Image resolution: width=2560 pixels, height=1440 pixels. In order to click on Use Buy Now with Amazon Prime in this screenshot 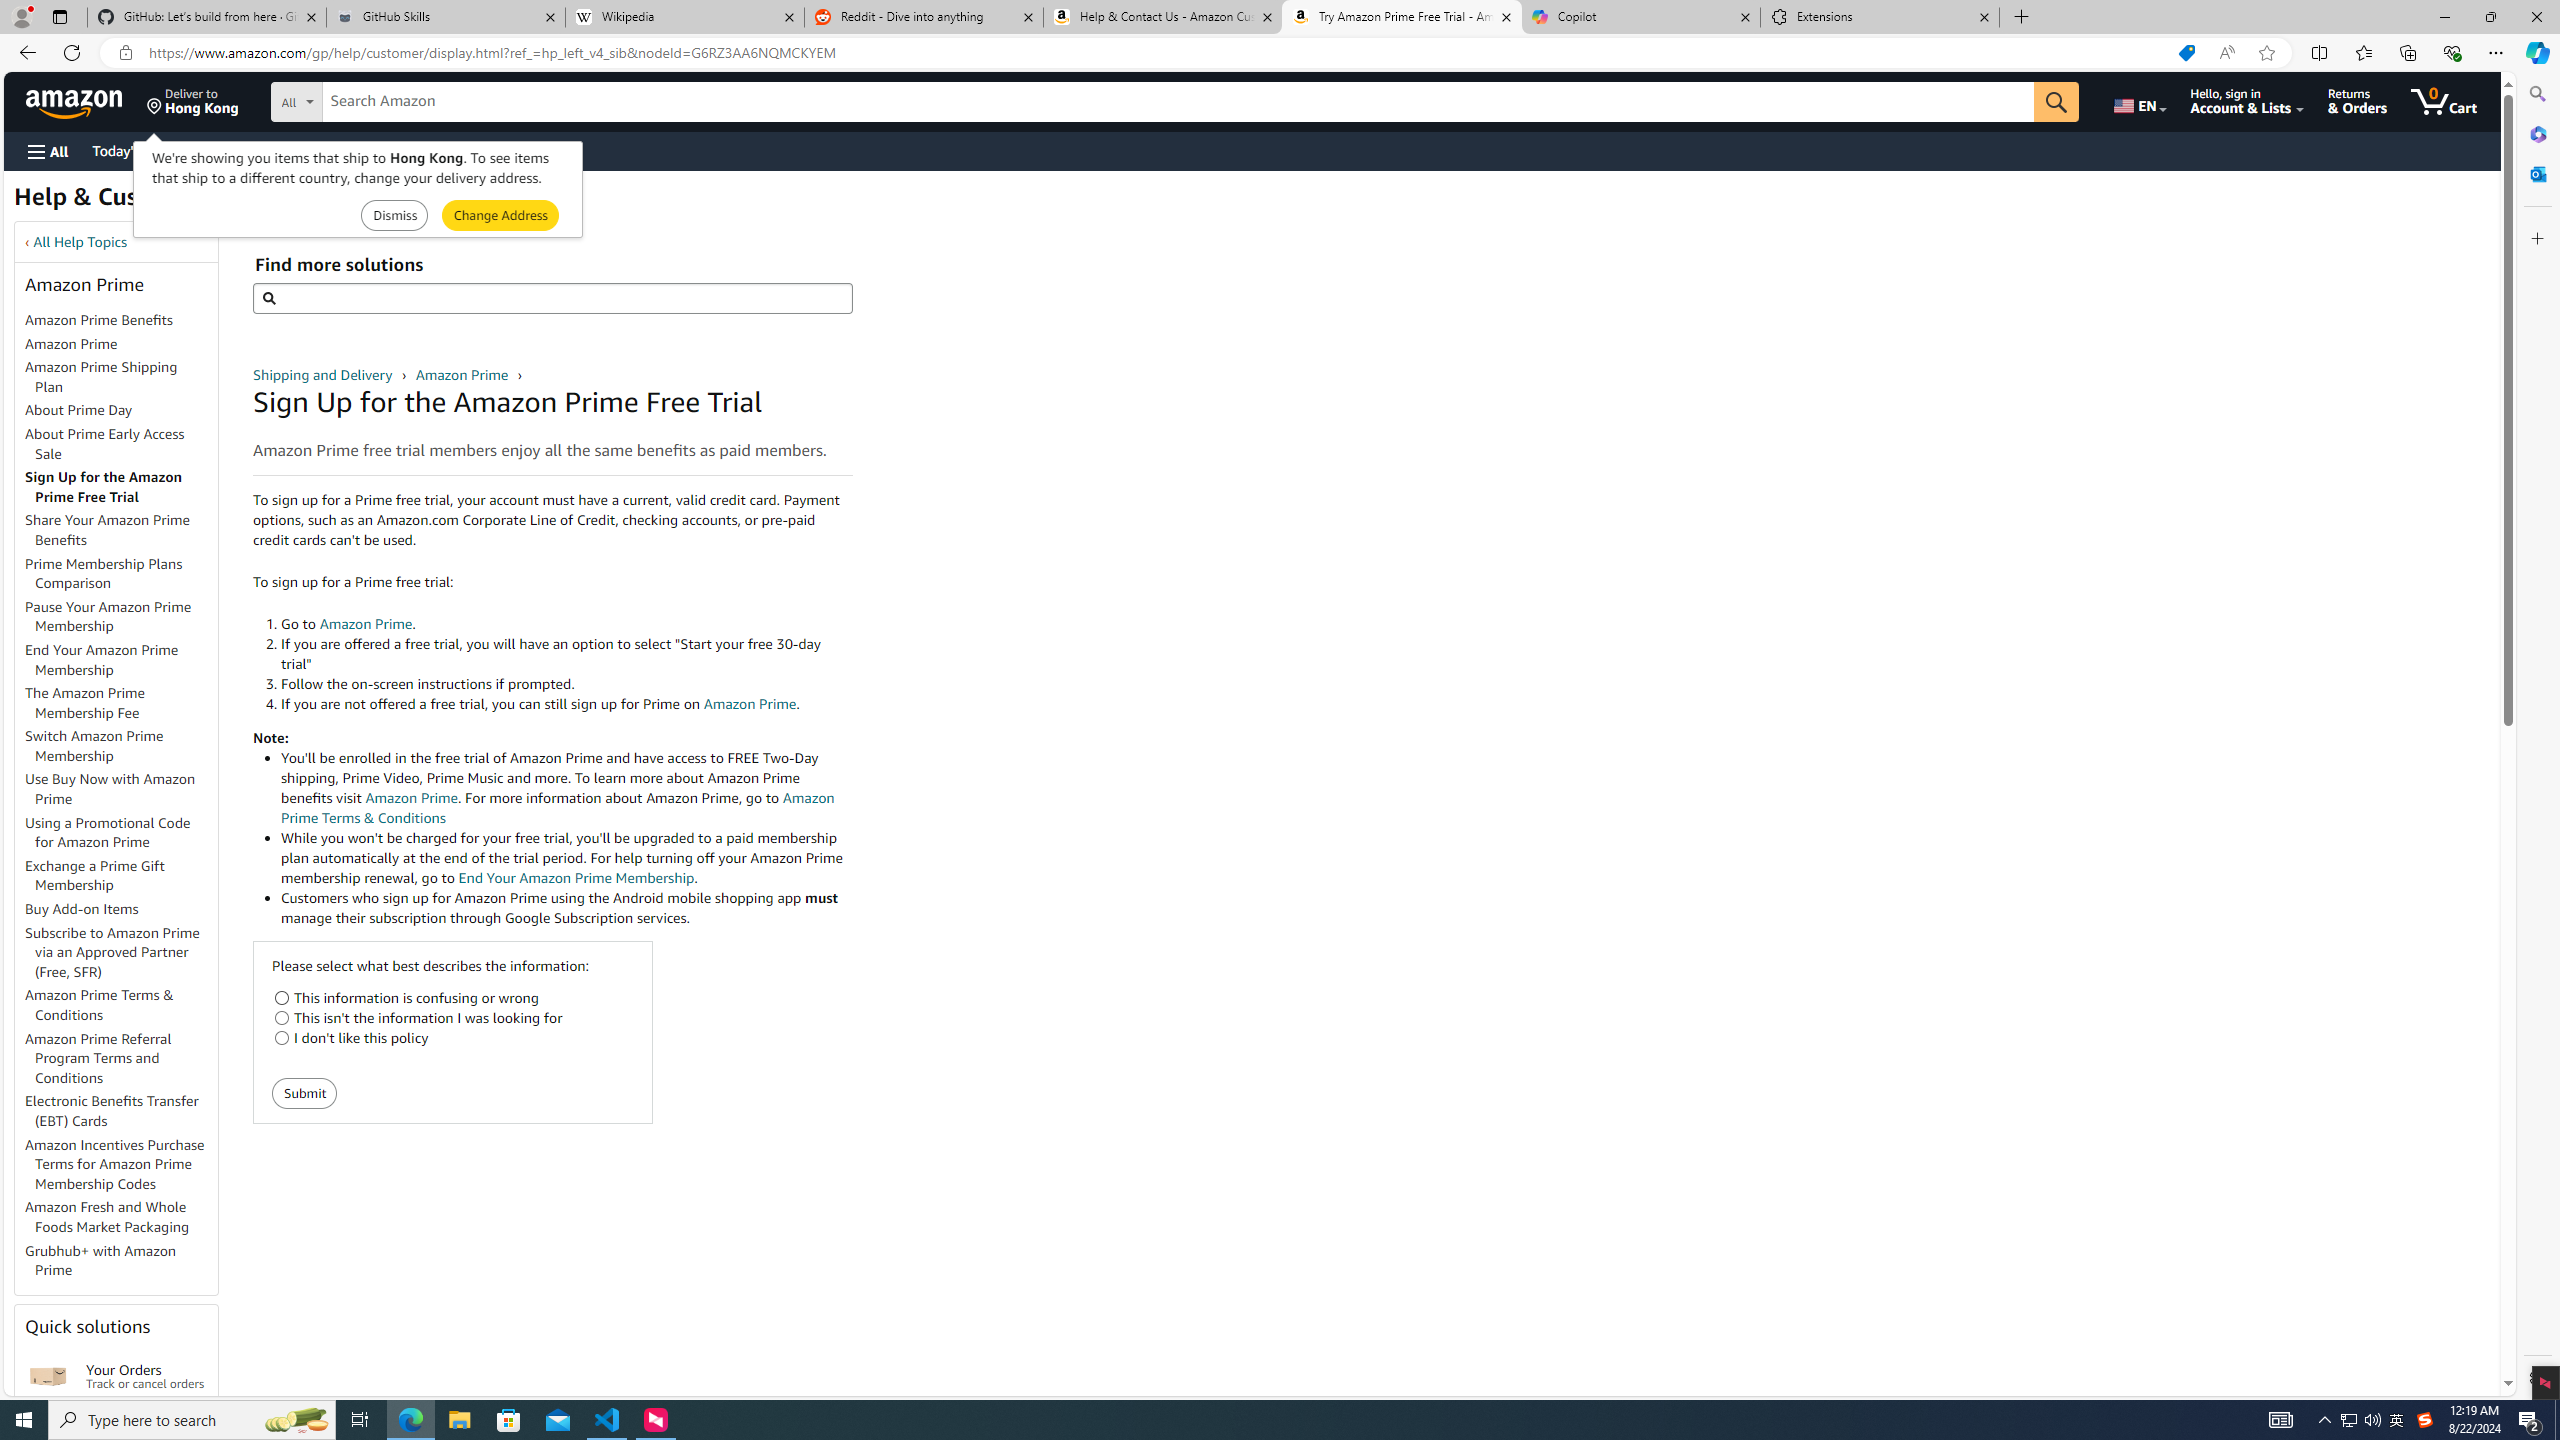, I will do `click(111, 790)`.